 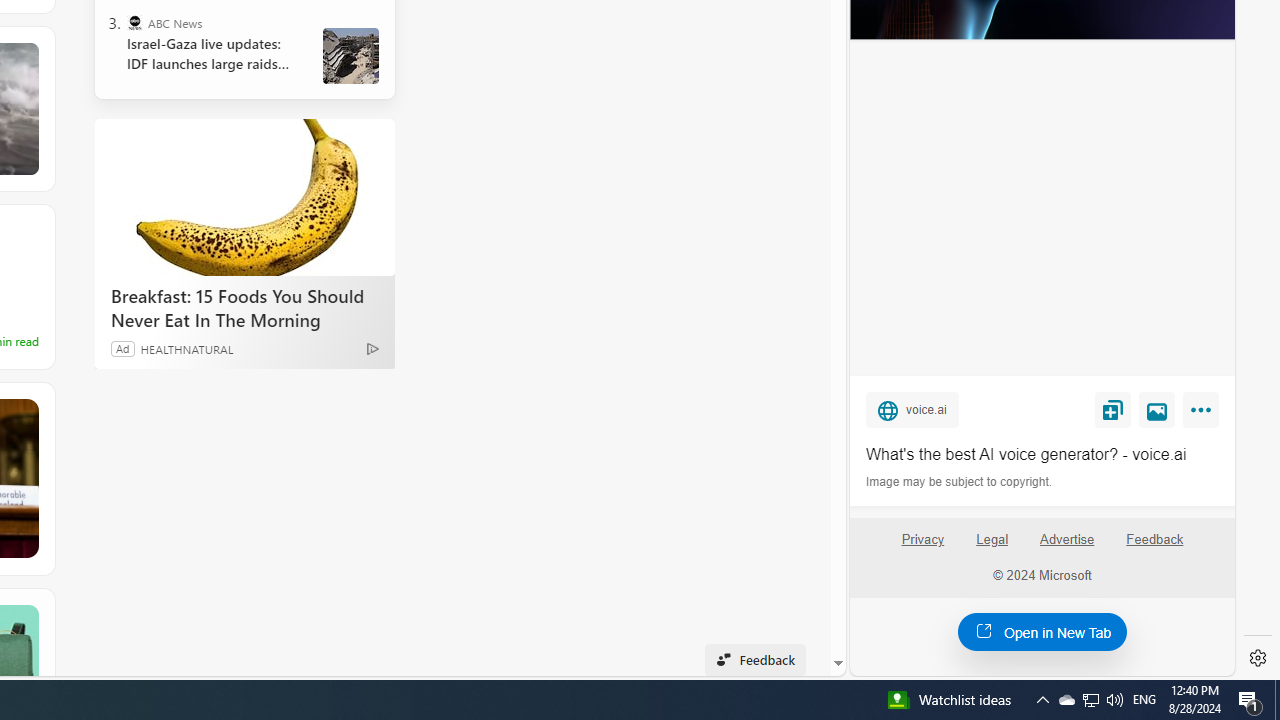 What do you see at coordinates (1112, 409) in the screenshot?
I see `Save` at bounding box center [1112, 409].